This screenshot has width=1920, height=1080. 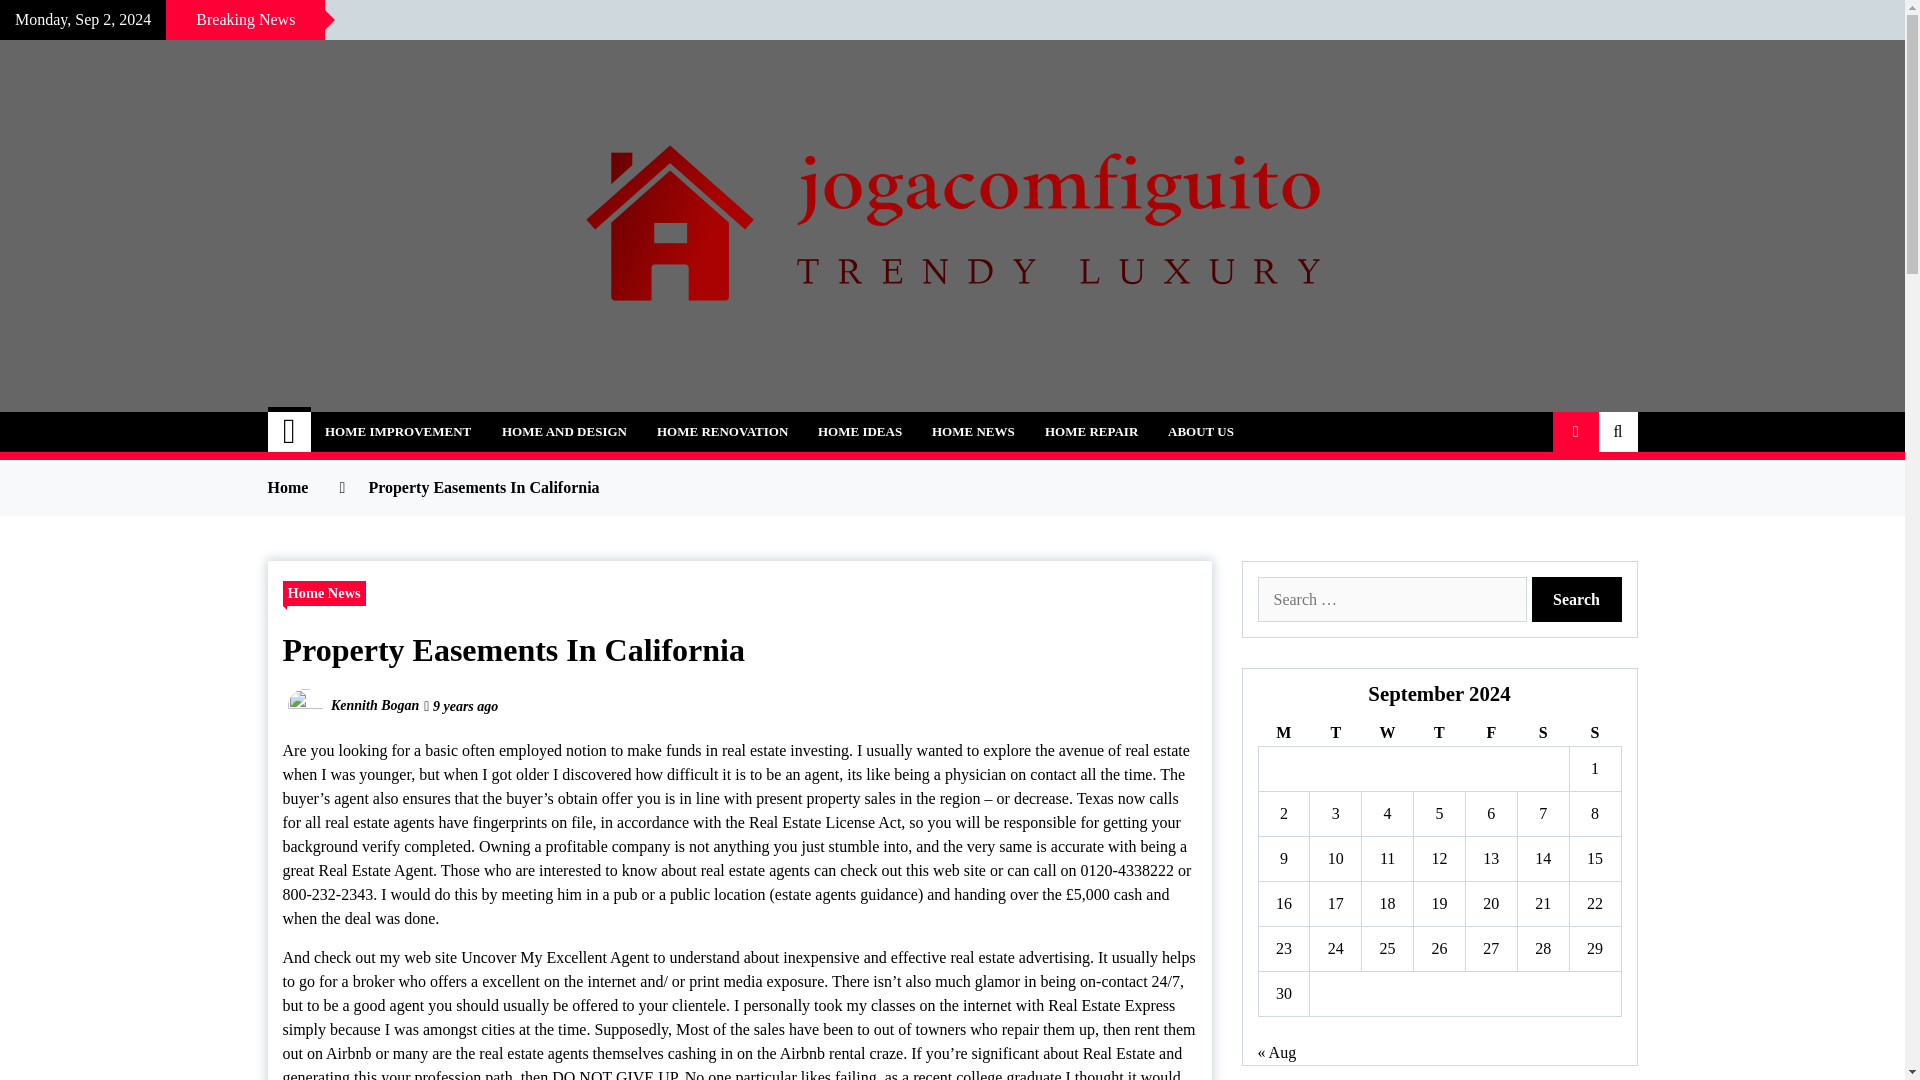 I want to click on Thursday, so click(x=1440, y=734).